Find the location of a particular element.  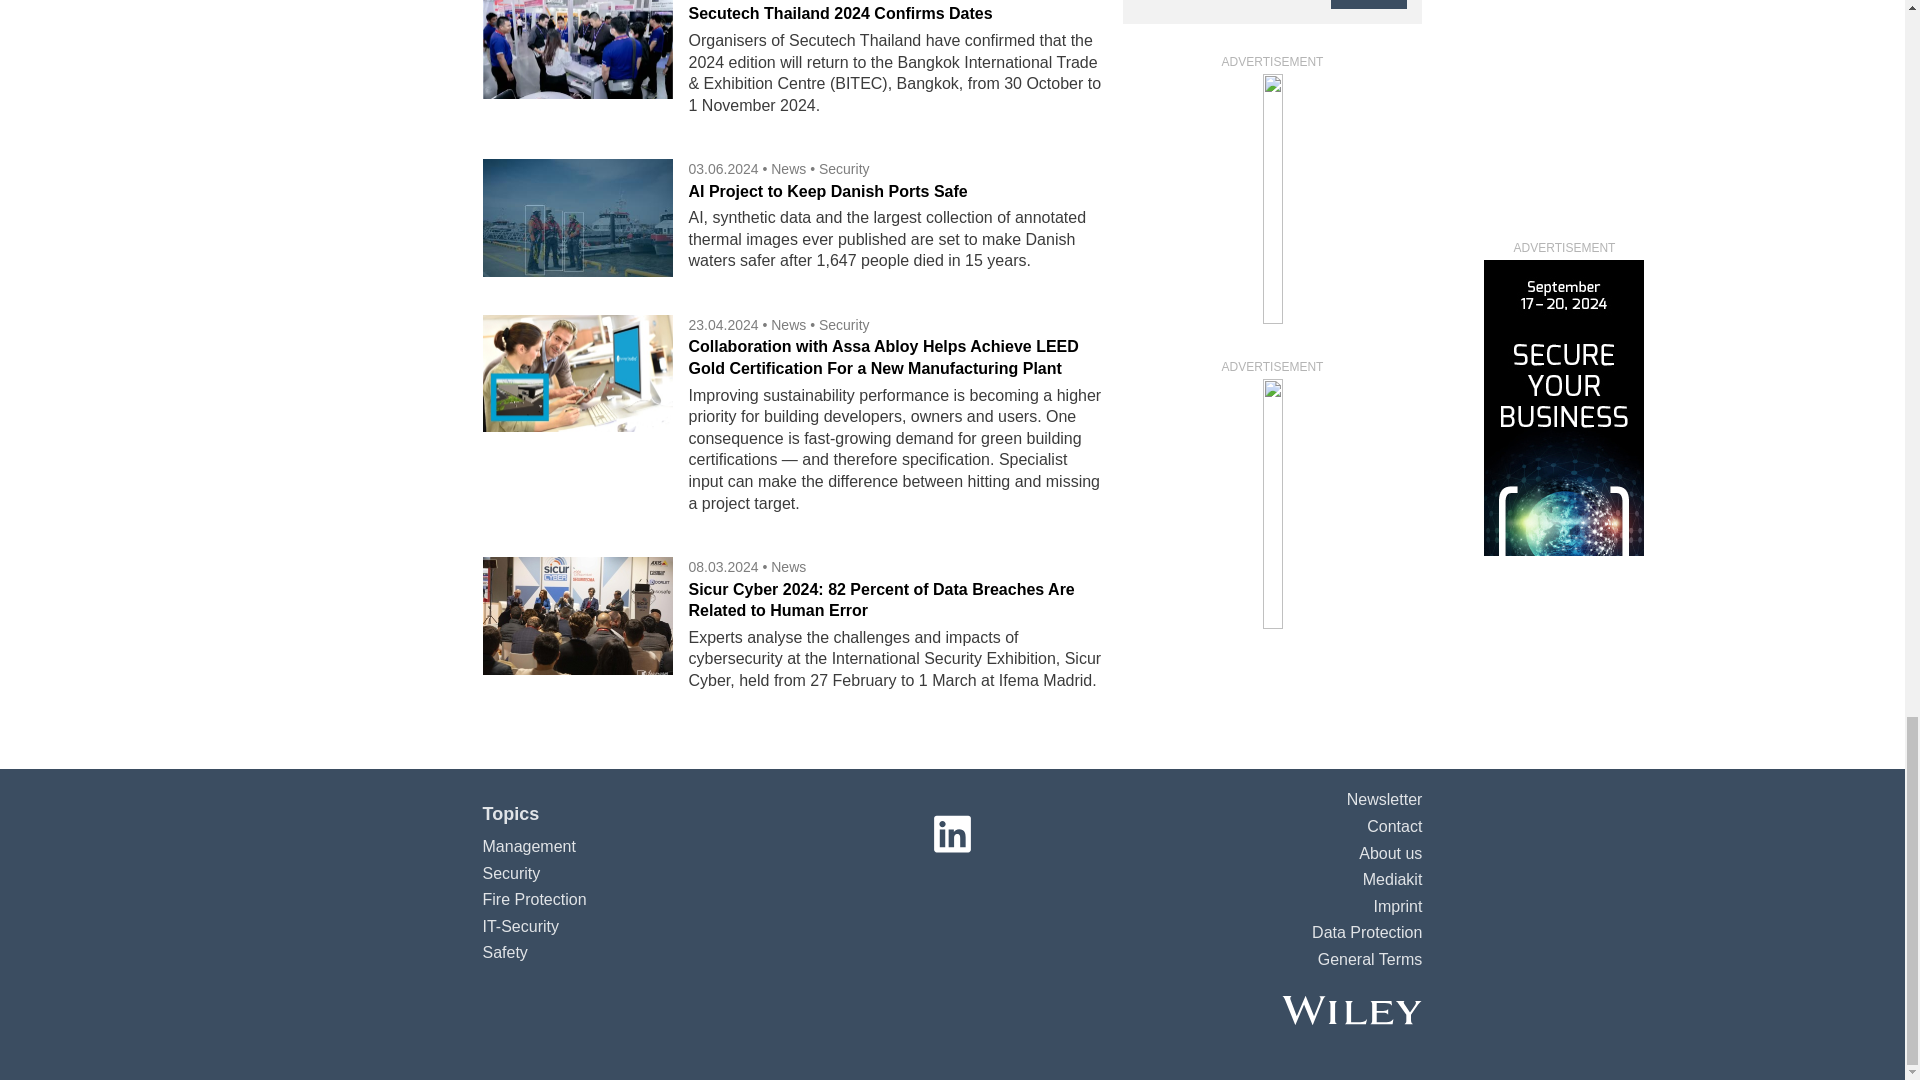

Secutech Thailand 2024 Confirms Dates is located at coordinates (840, 13).